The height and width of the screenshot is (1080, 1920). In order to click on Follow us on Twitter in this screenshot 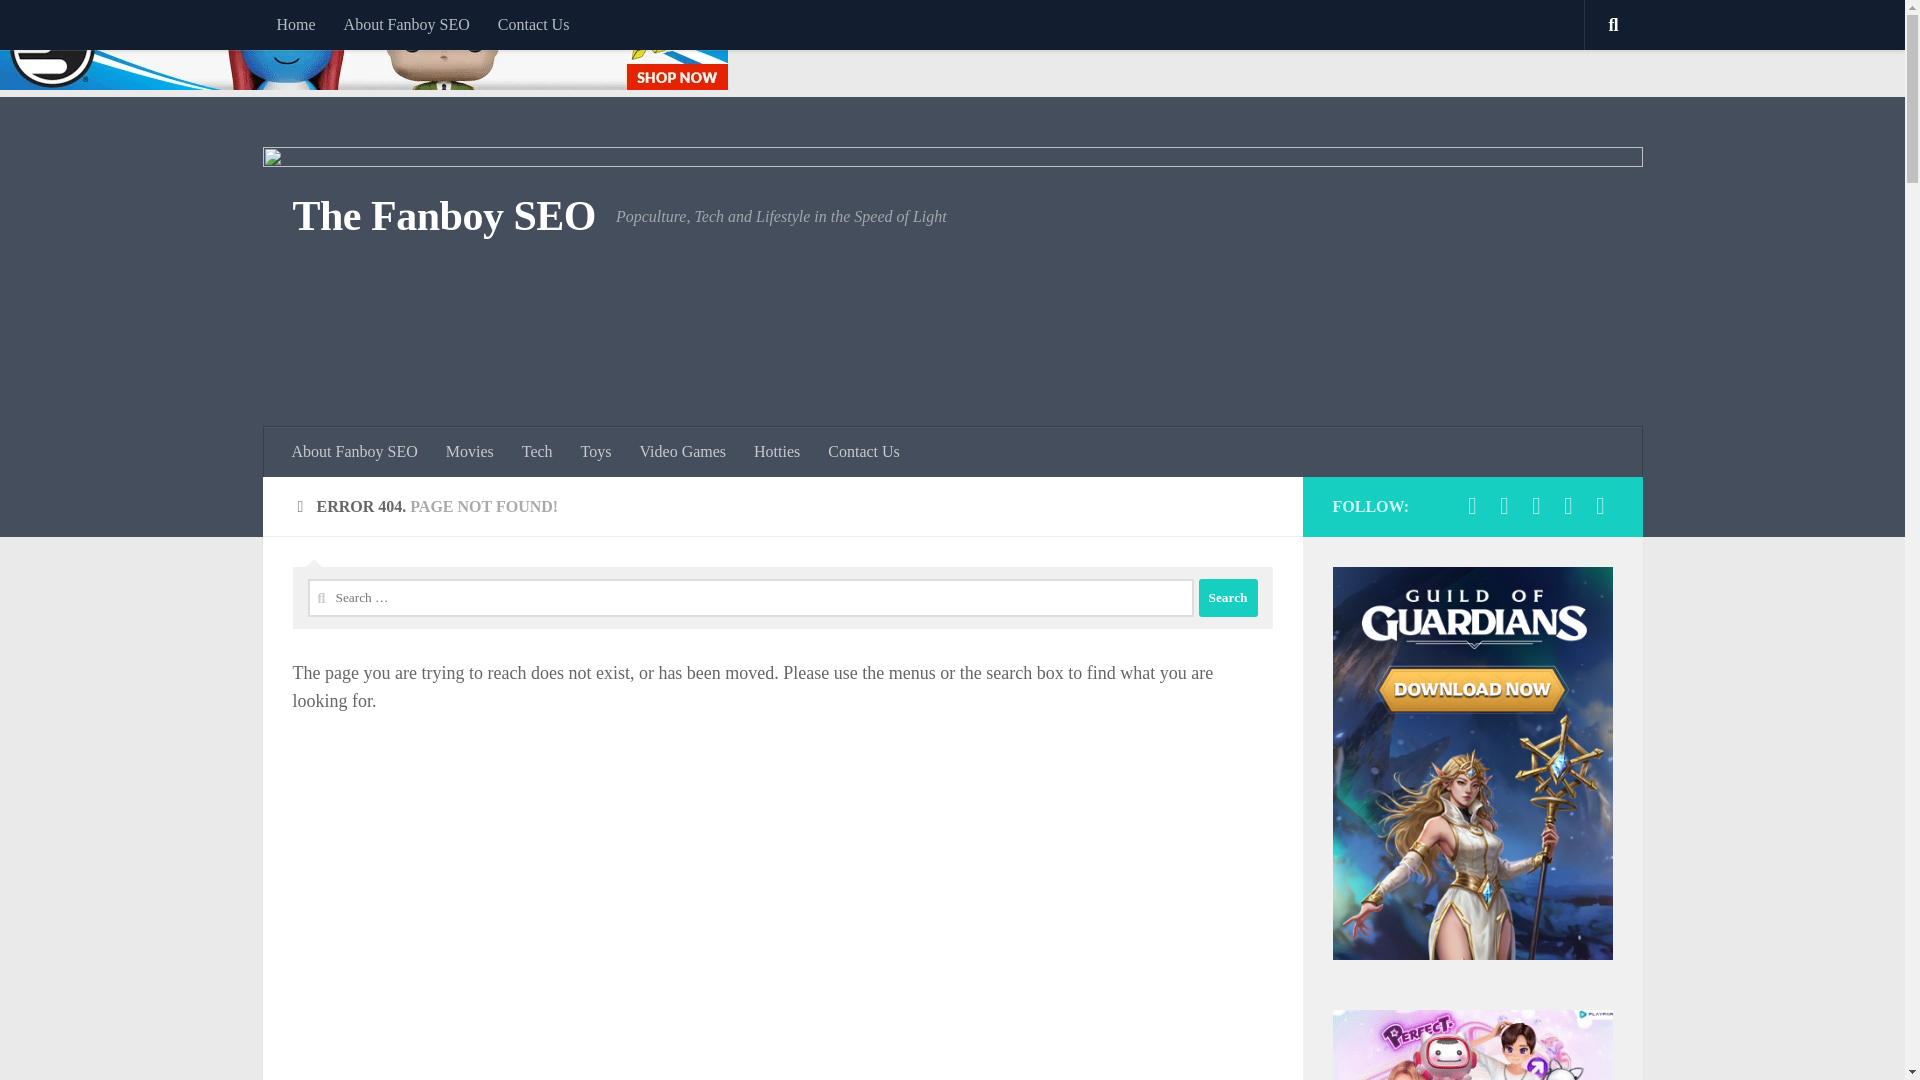, I will do `click(1504, 506)`.